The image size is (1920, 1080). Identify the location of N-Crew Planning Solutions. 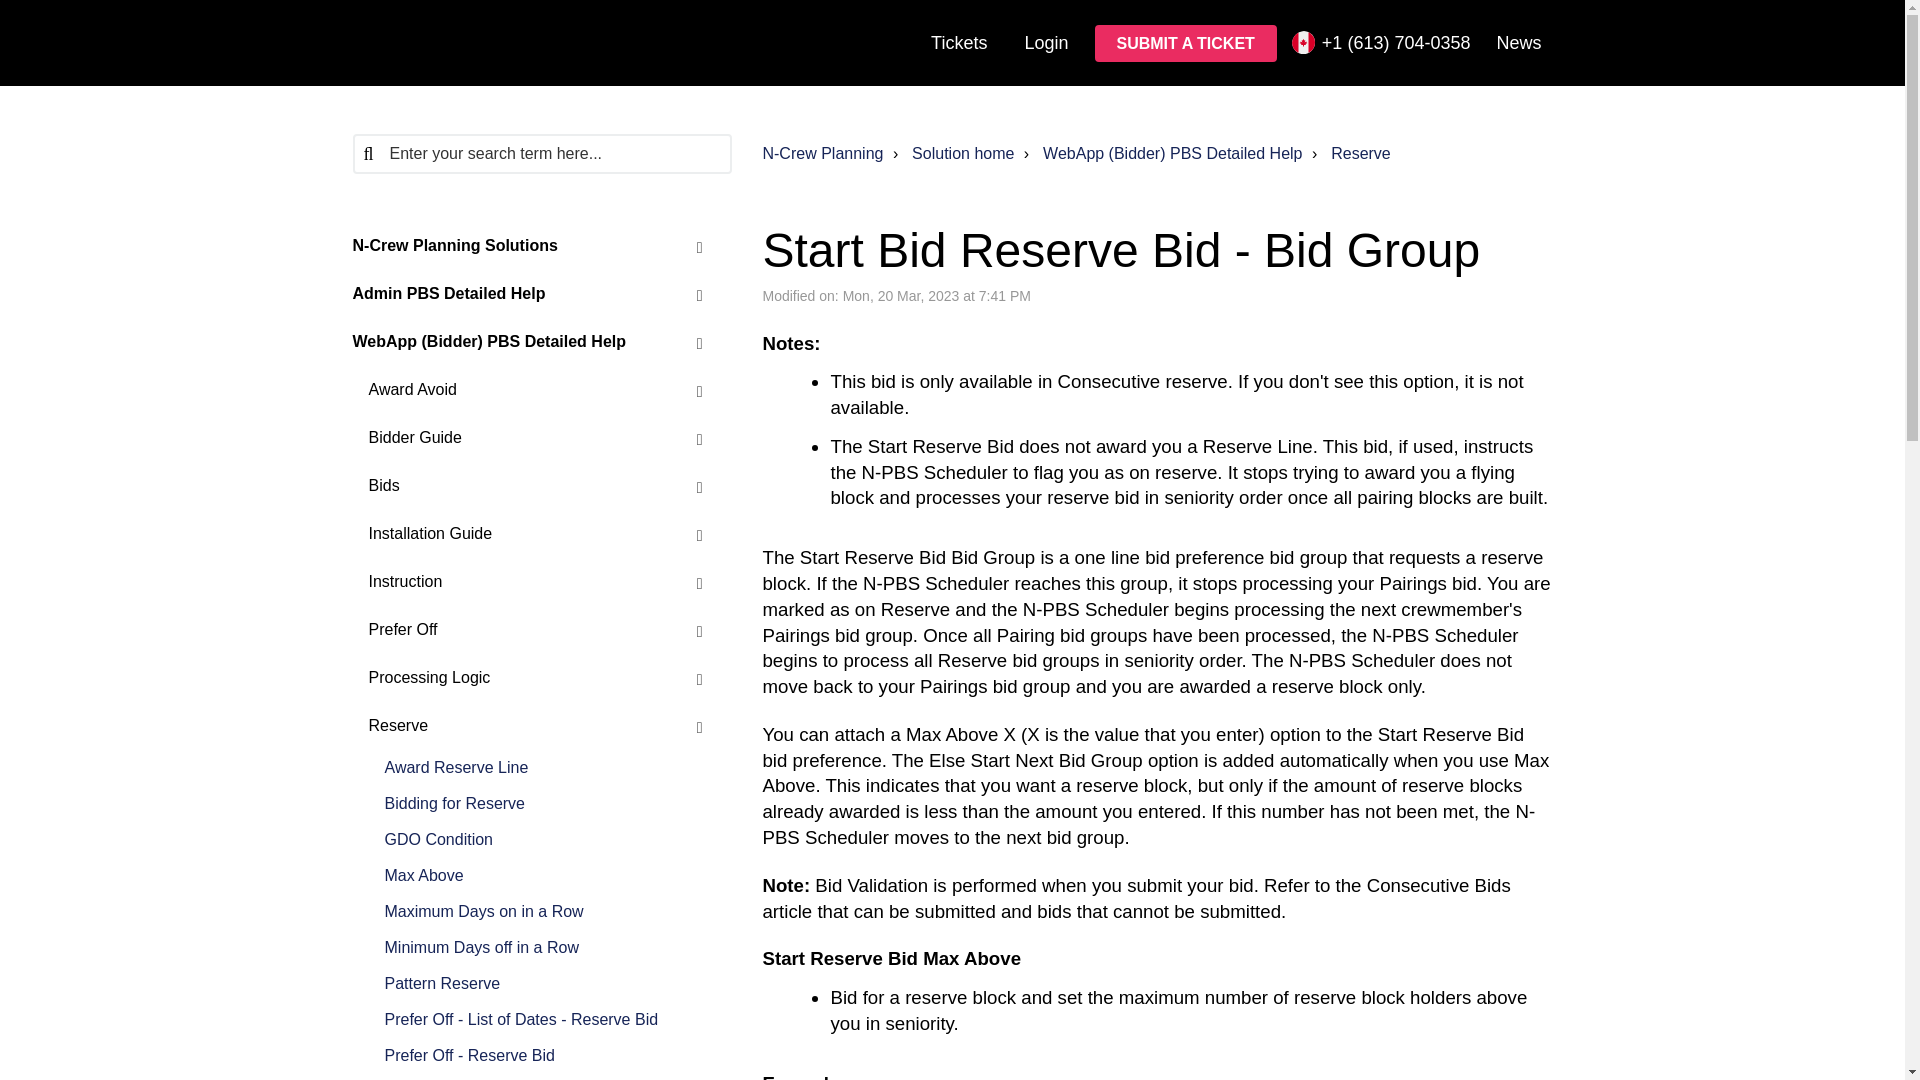
(526, 246).